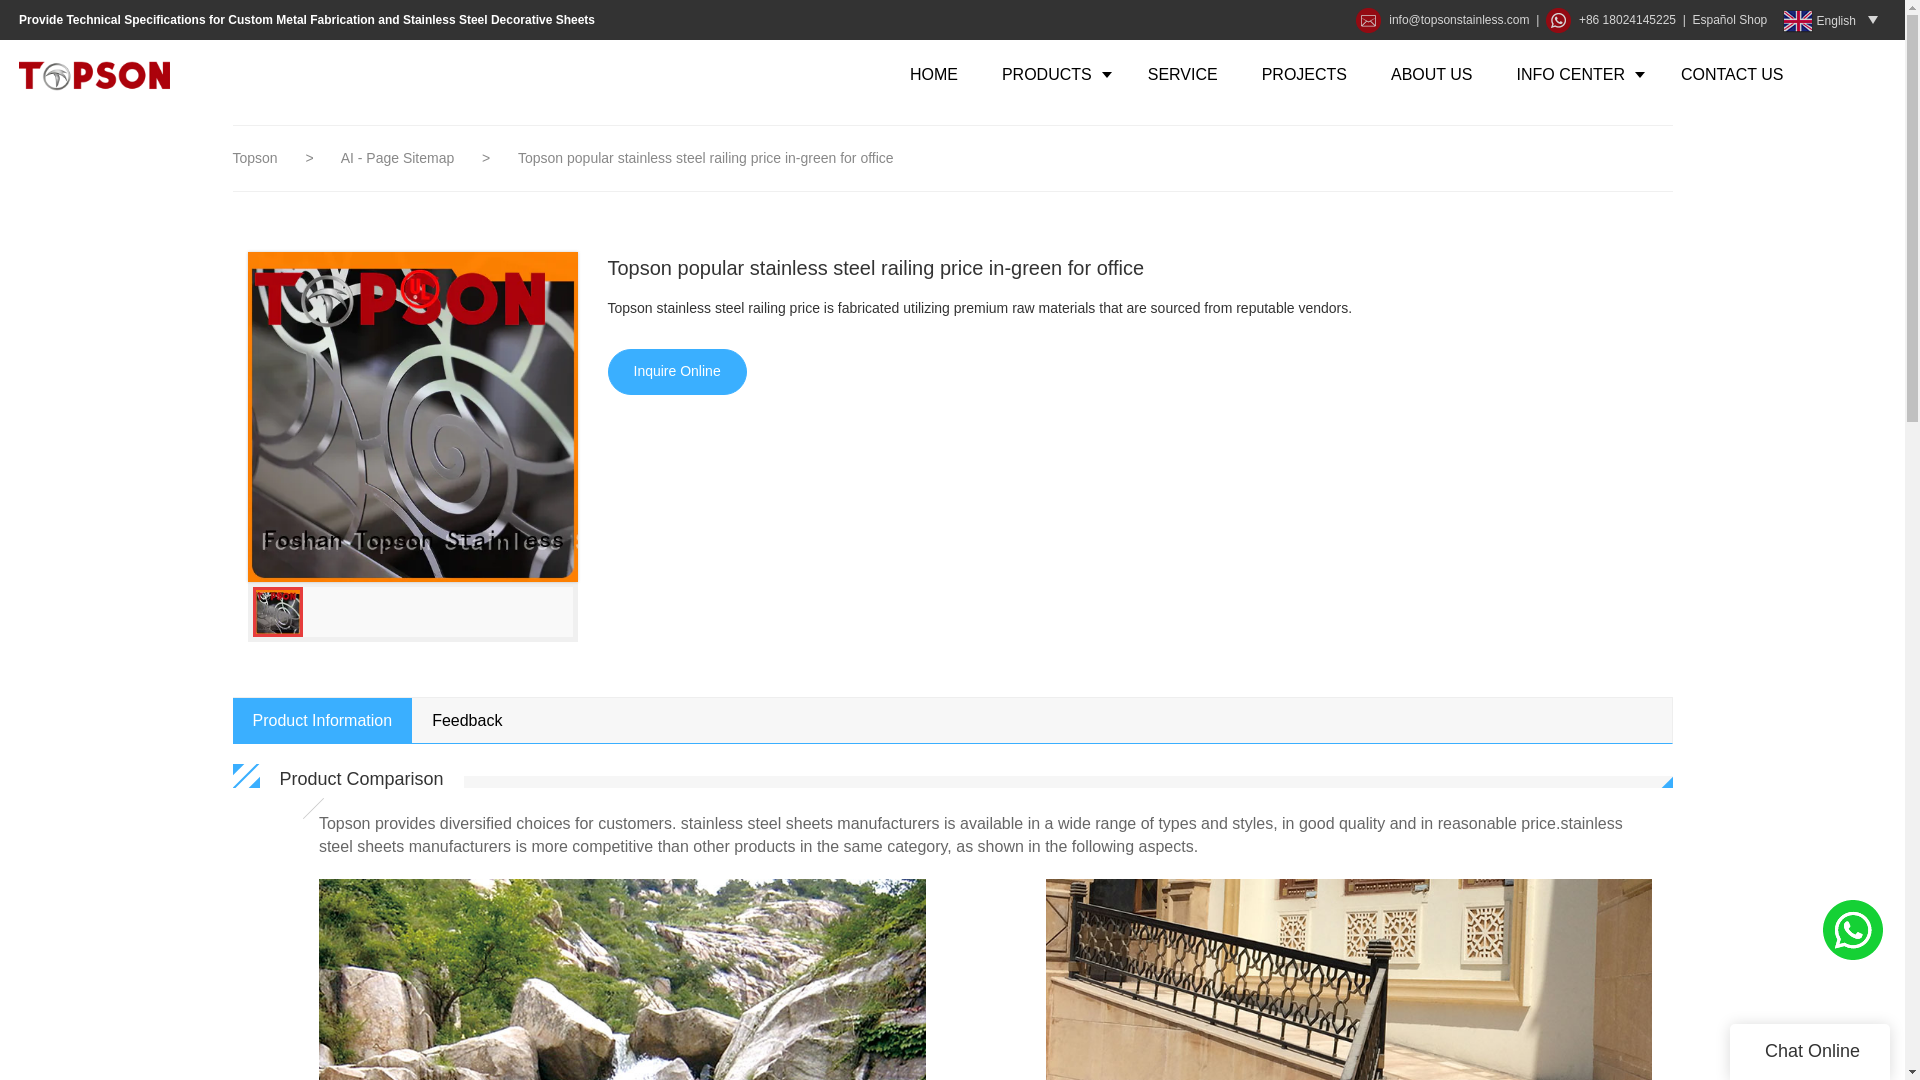 This screenshot has width=1920, height=1080. Describe the element at coordinates (254, 158) in the screenshot. I see `Topson` at that location.